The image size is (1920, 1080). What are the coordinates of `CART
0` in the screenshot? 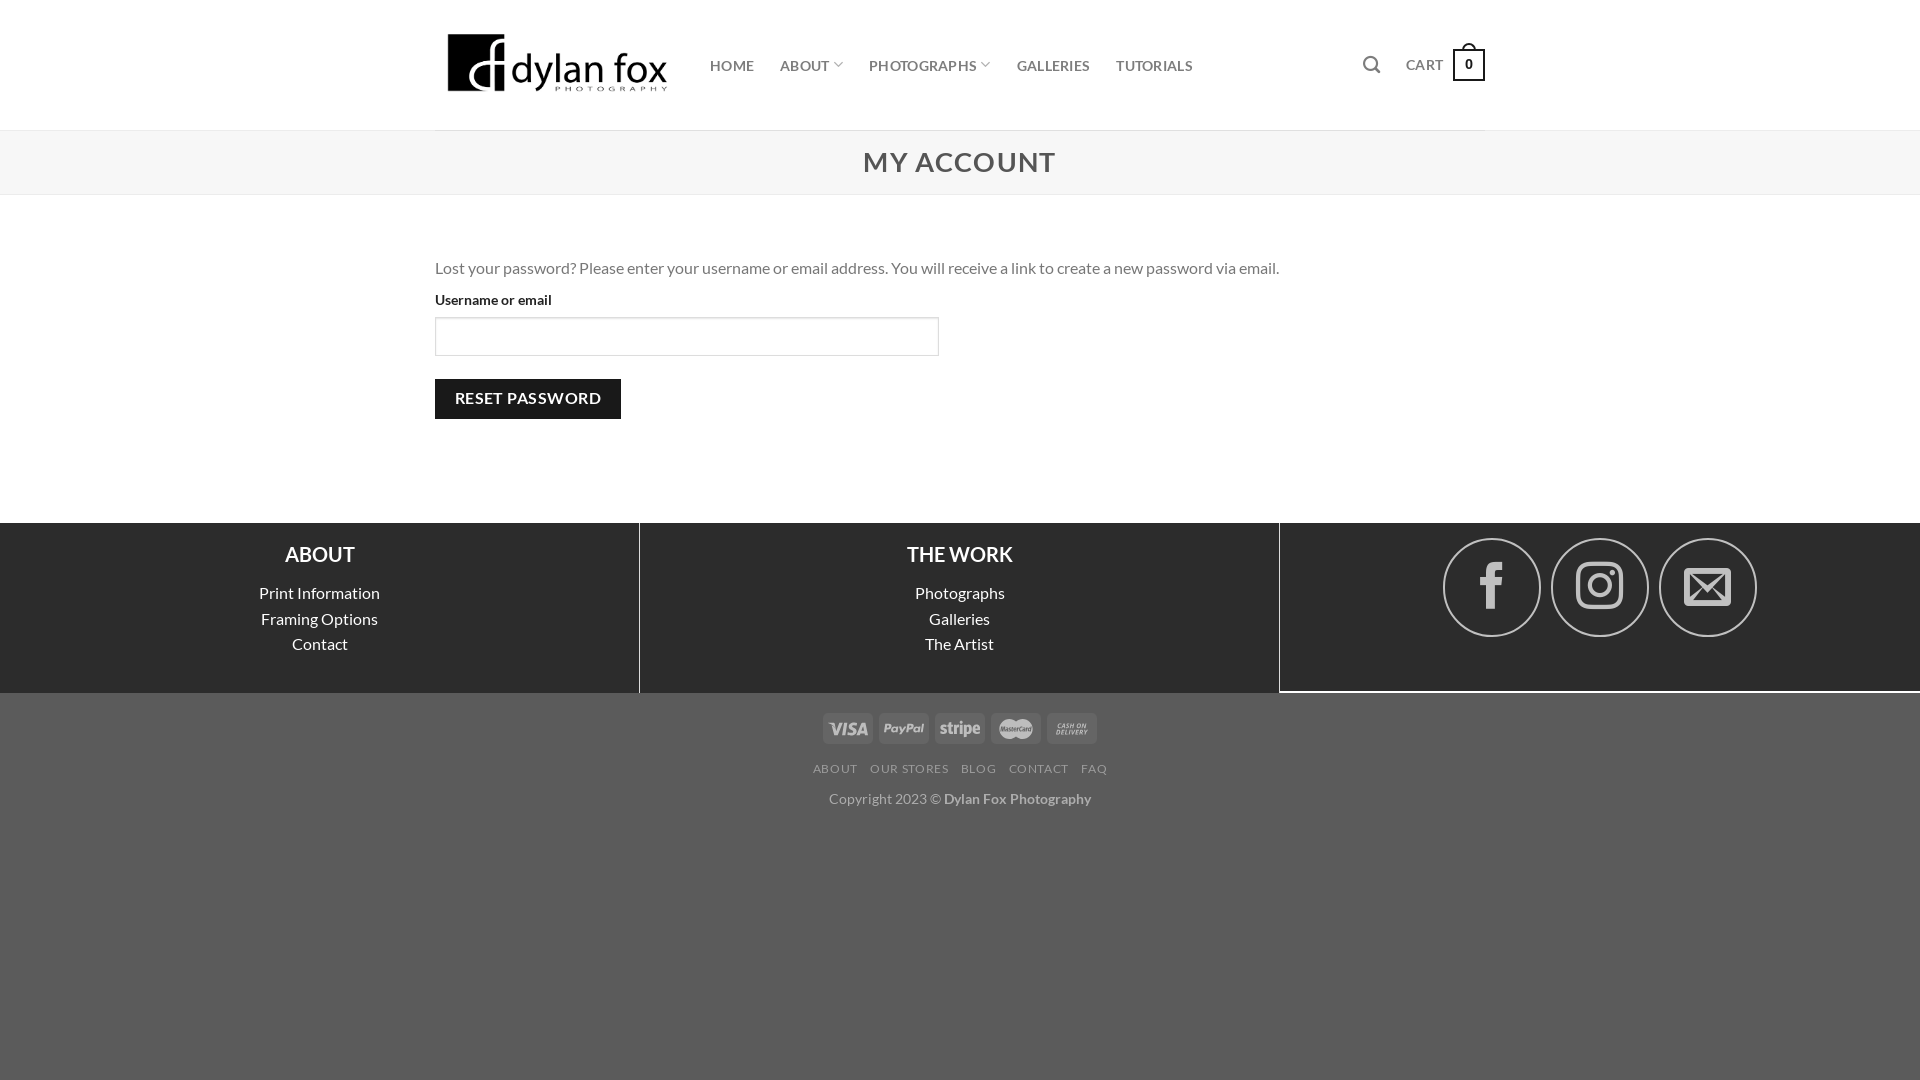 It's located at (1446, 65).